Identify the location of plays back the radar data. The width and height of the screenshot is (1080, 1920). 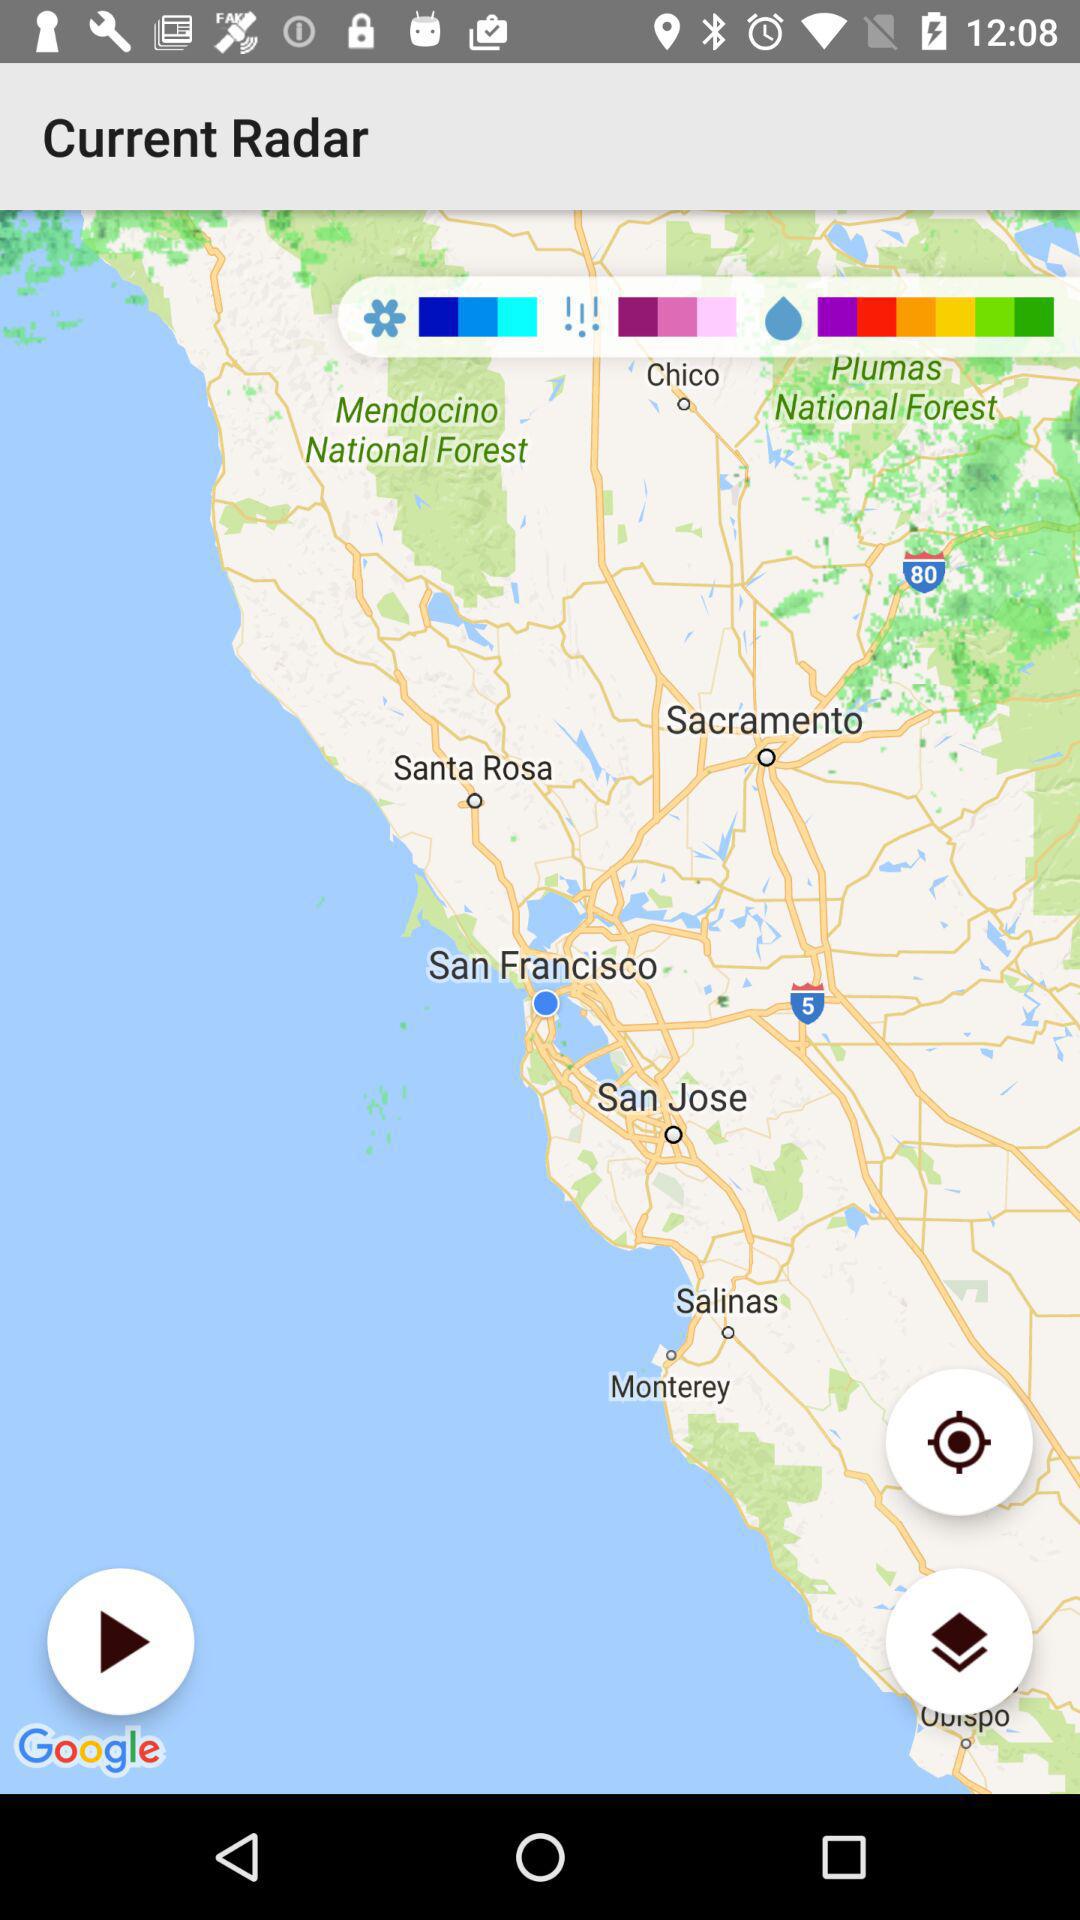
(120, 1642).